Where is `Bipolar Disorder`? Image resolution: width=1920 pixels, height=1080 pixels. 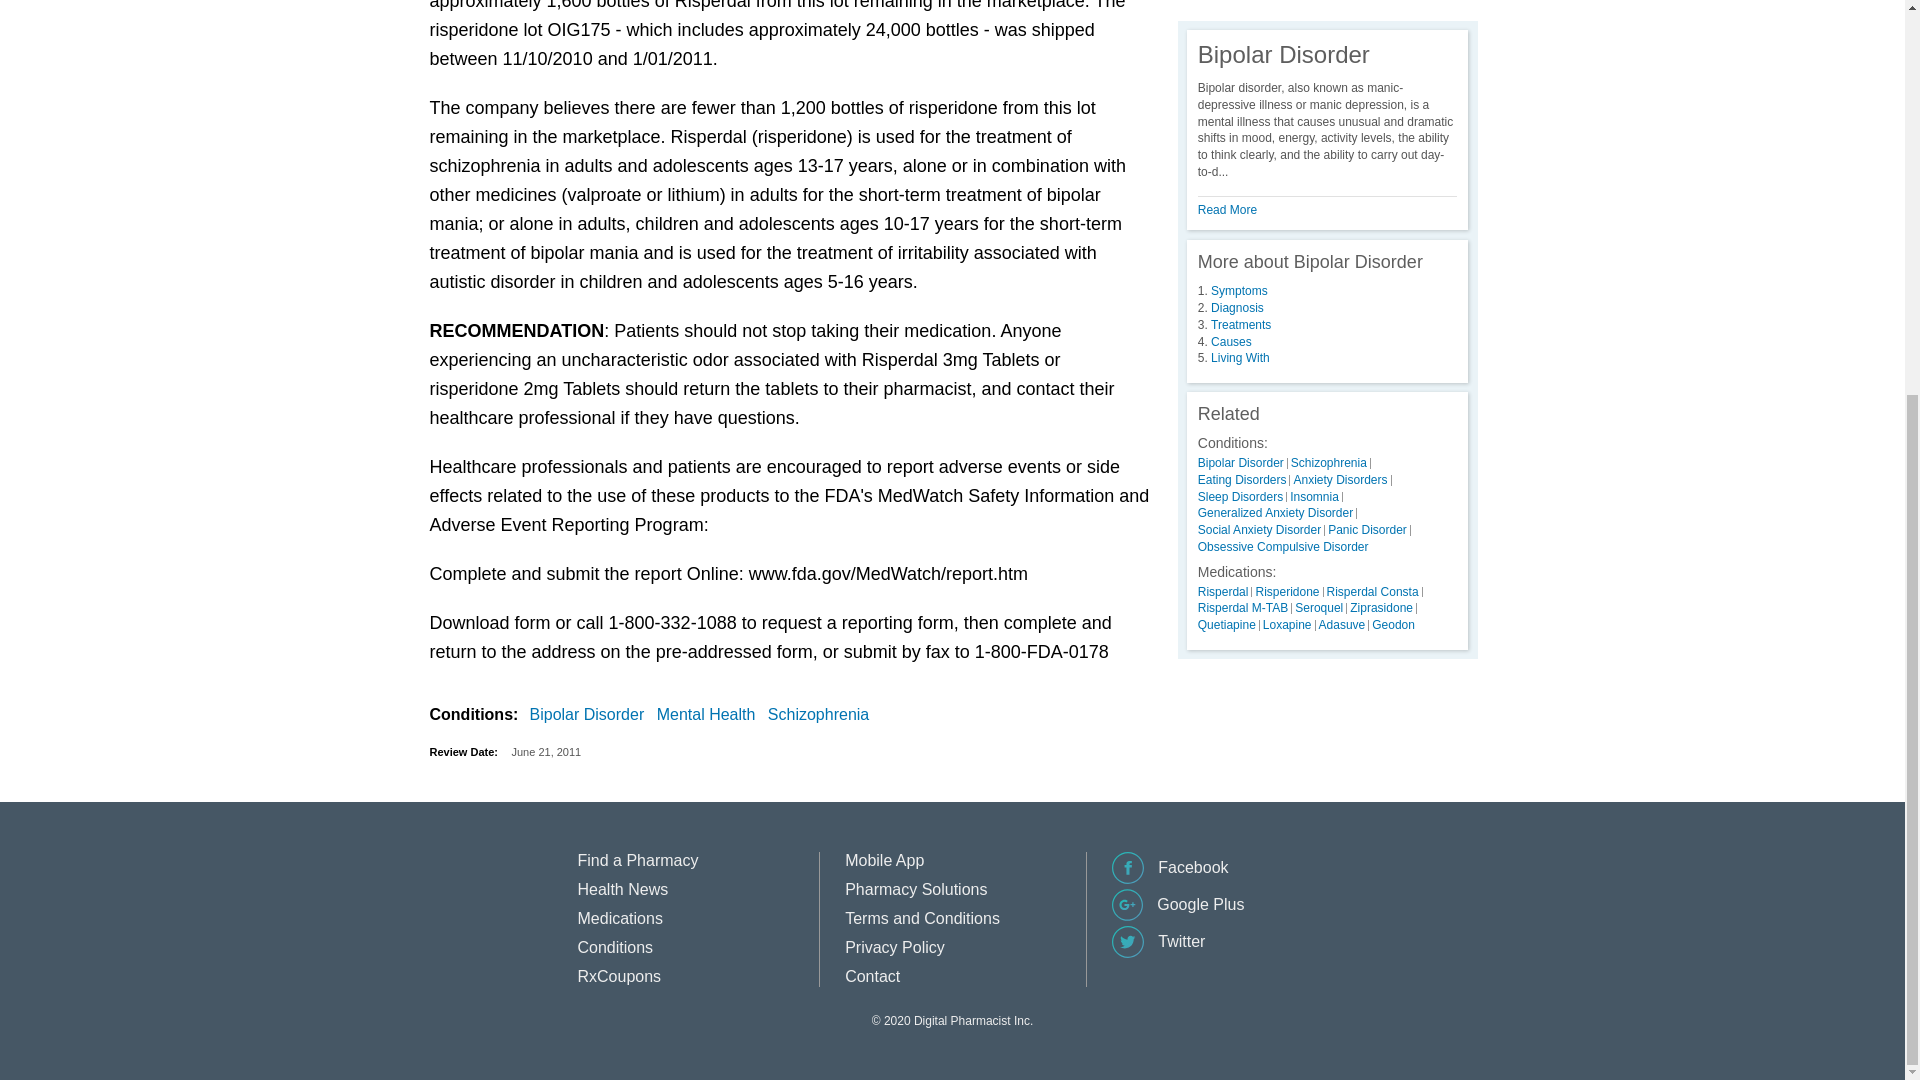
Bipolar Disorder is located at coordinates (590, 714).